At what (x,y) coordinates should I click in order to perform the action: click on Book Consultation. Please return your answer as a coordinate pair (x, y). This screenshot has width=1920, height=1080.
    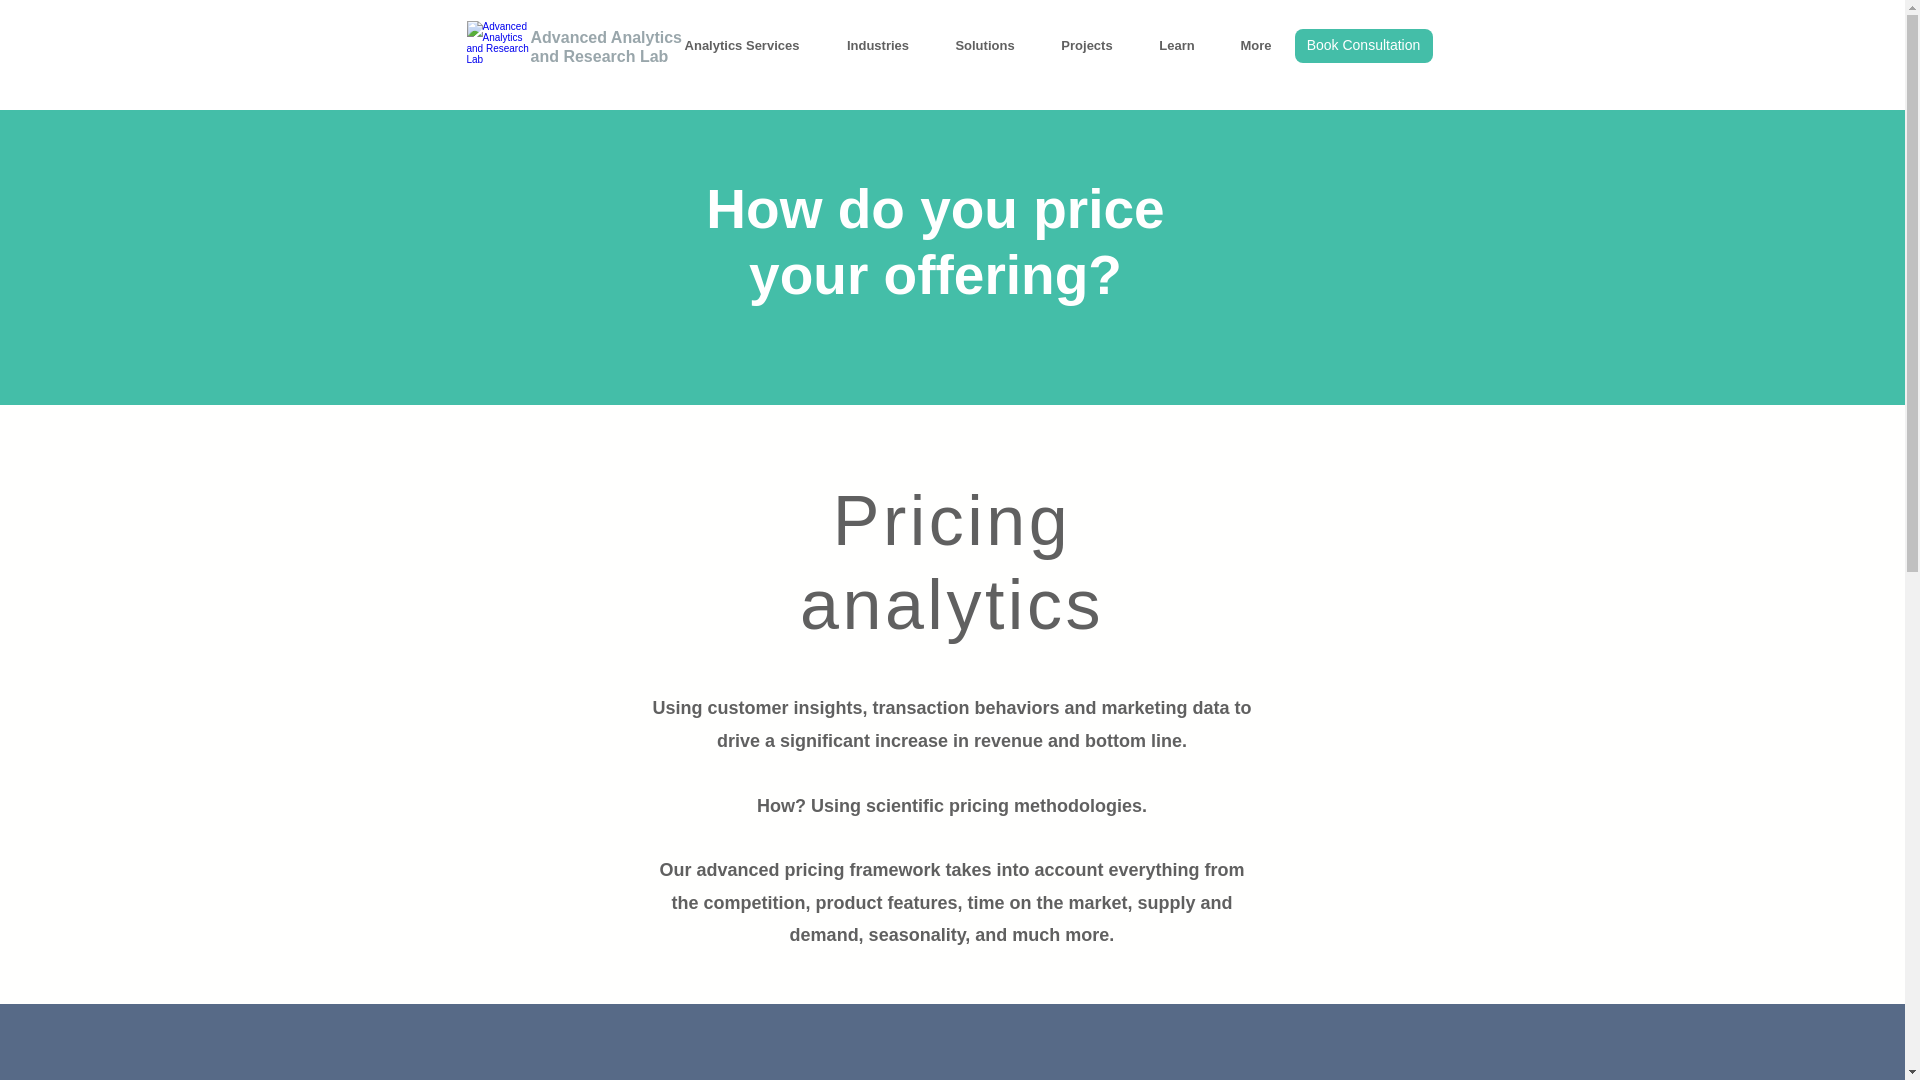
    Looking at the image, I should click on (1363, 46).